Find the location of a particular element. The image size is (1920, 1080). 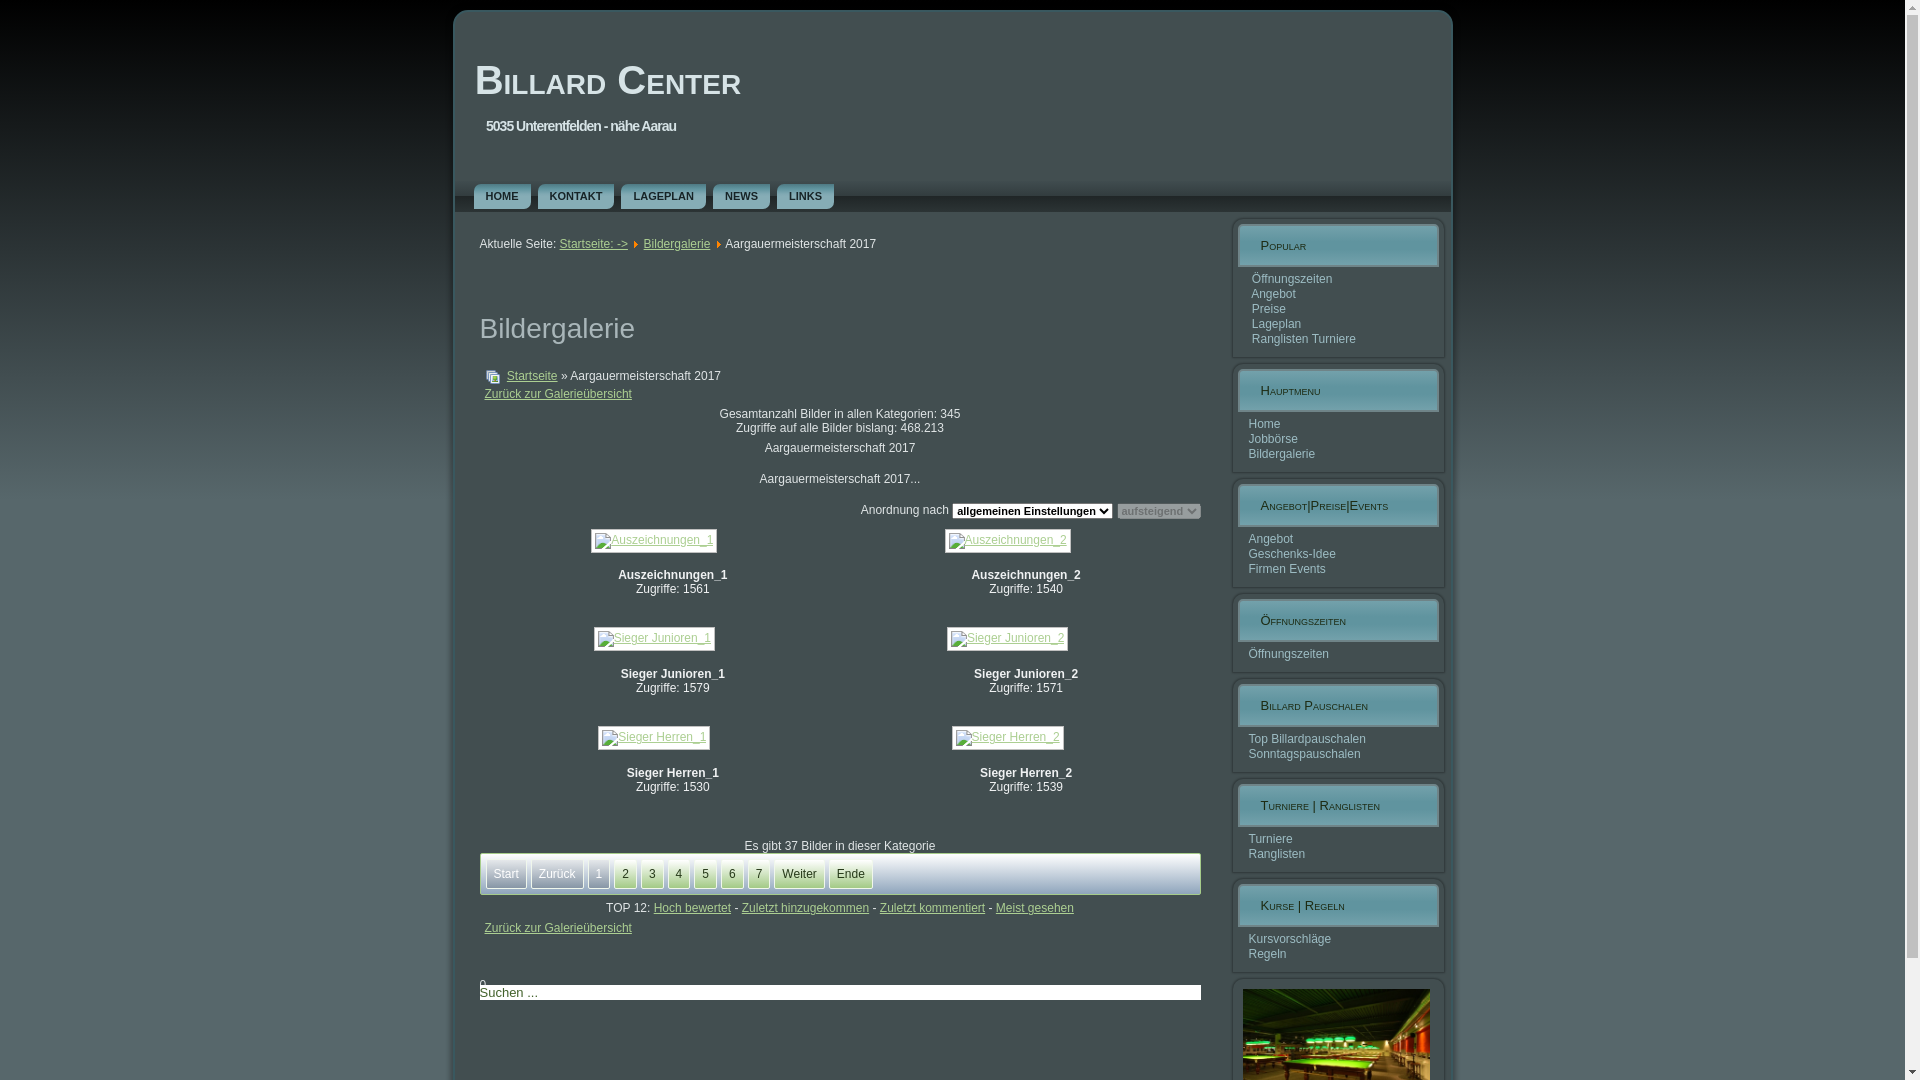

NEWS is located at coordinates (742, 196).